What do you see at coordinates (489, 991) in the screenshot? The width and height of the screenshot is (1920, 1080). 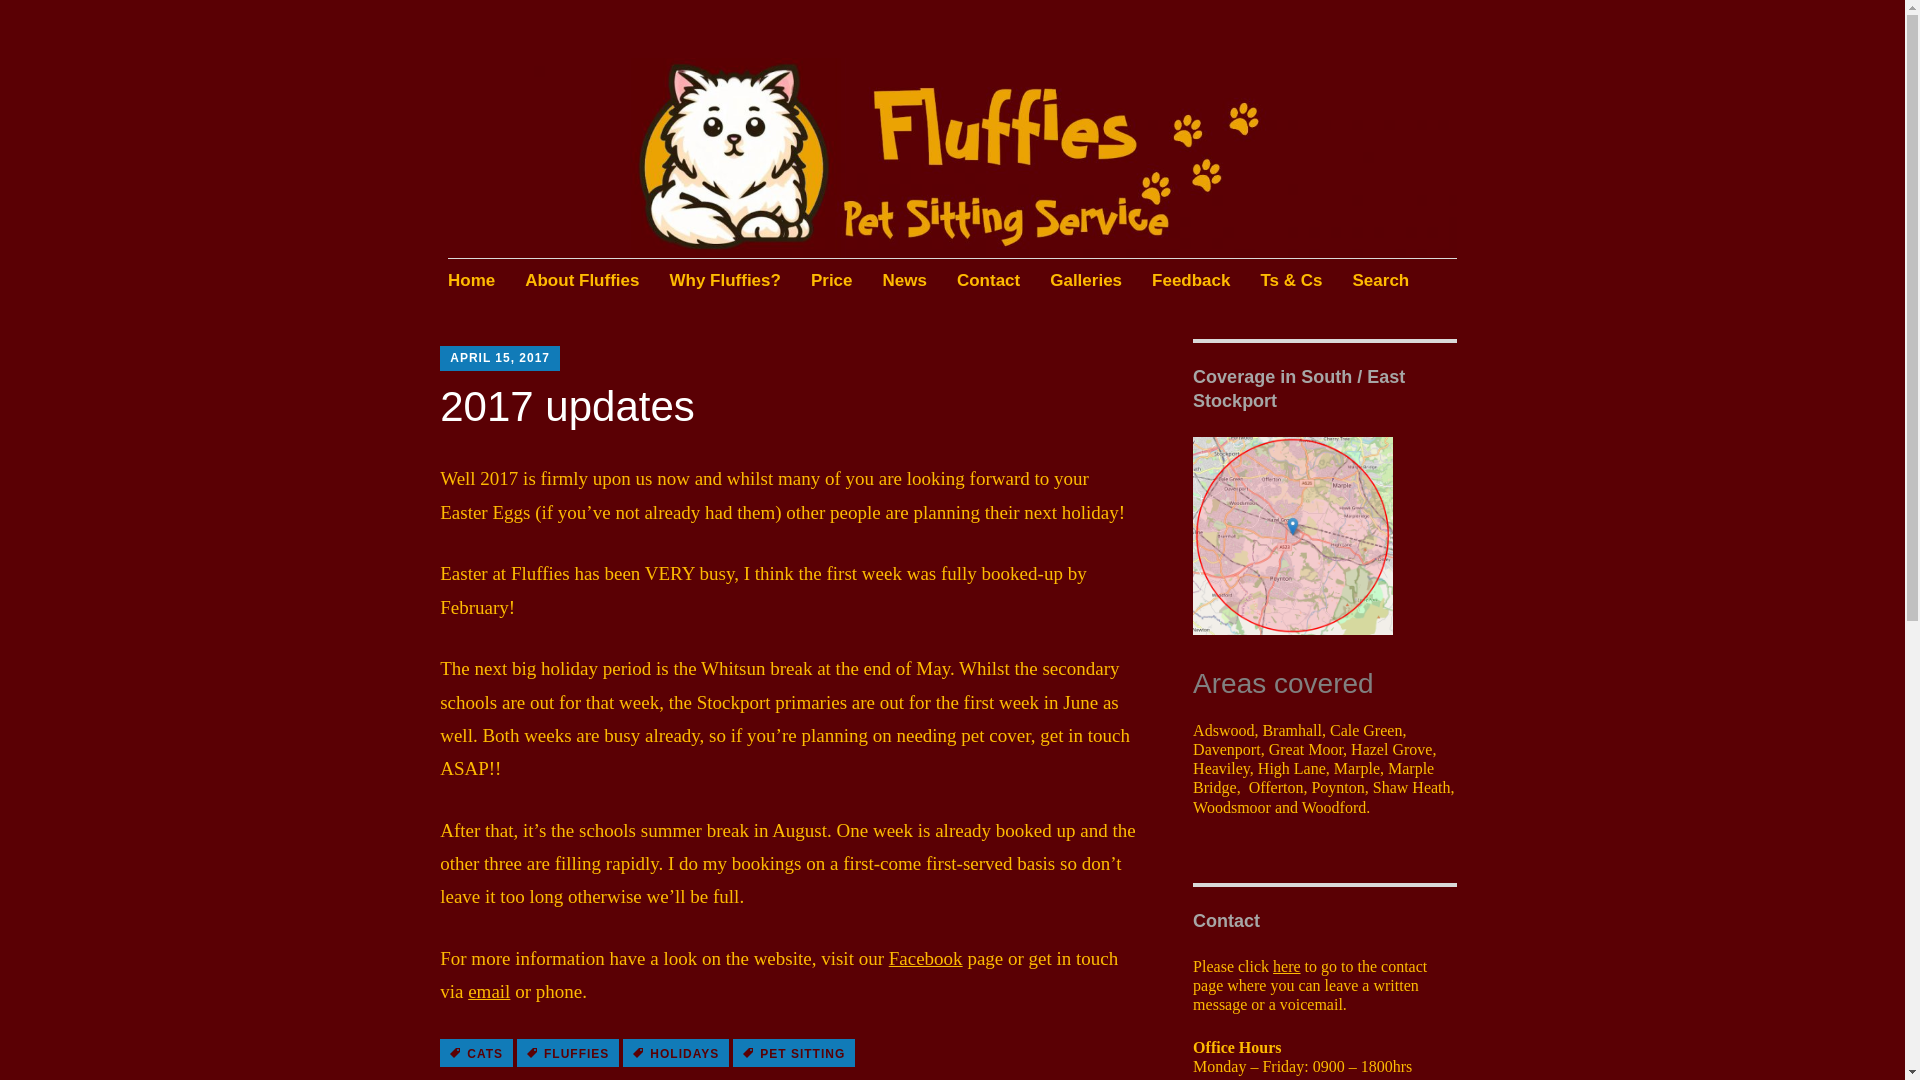 I see `email` at bounding box center [489, 991].